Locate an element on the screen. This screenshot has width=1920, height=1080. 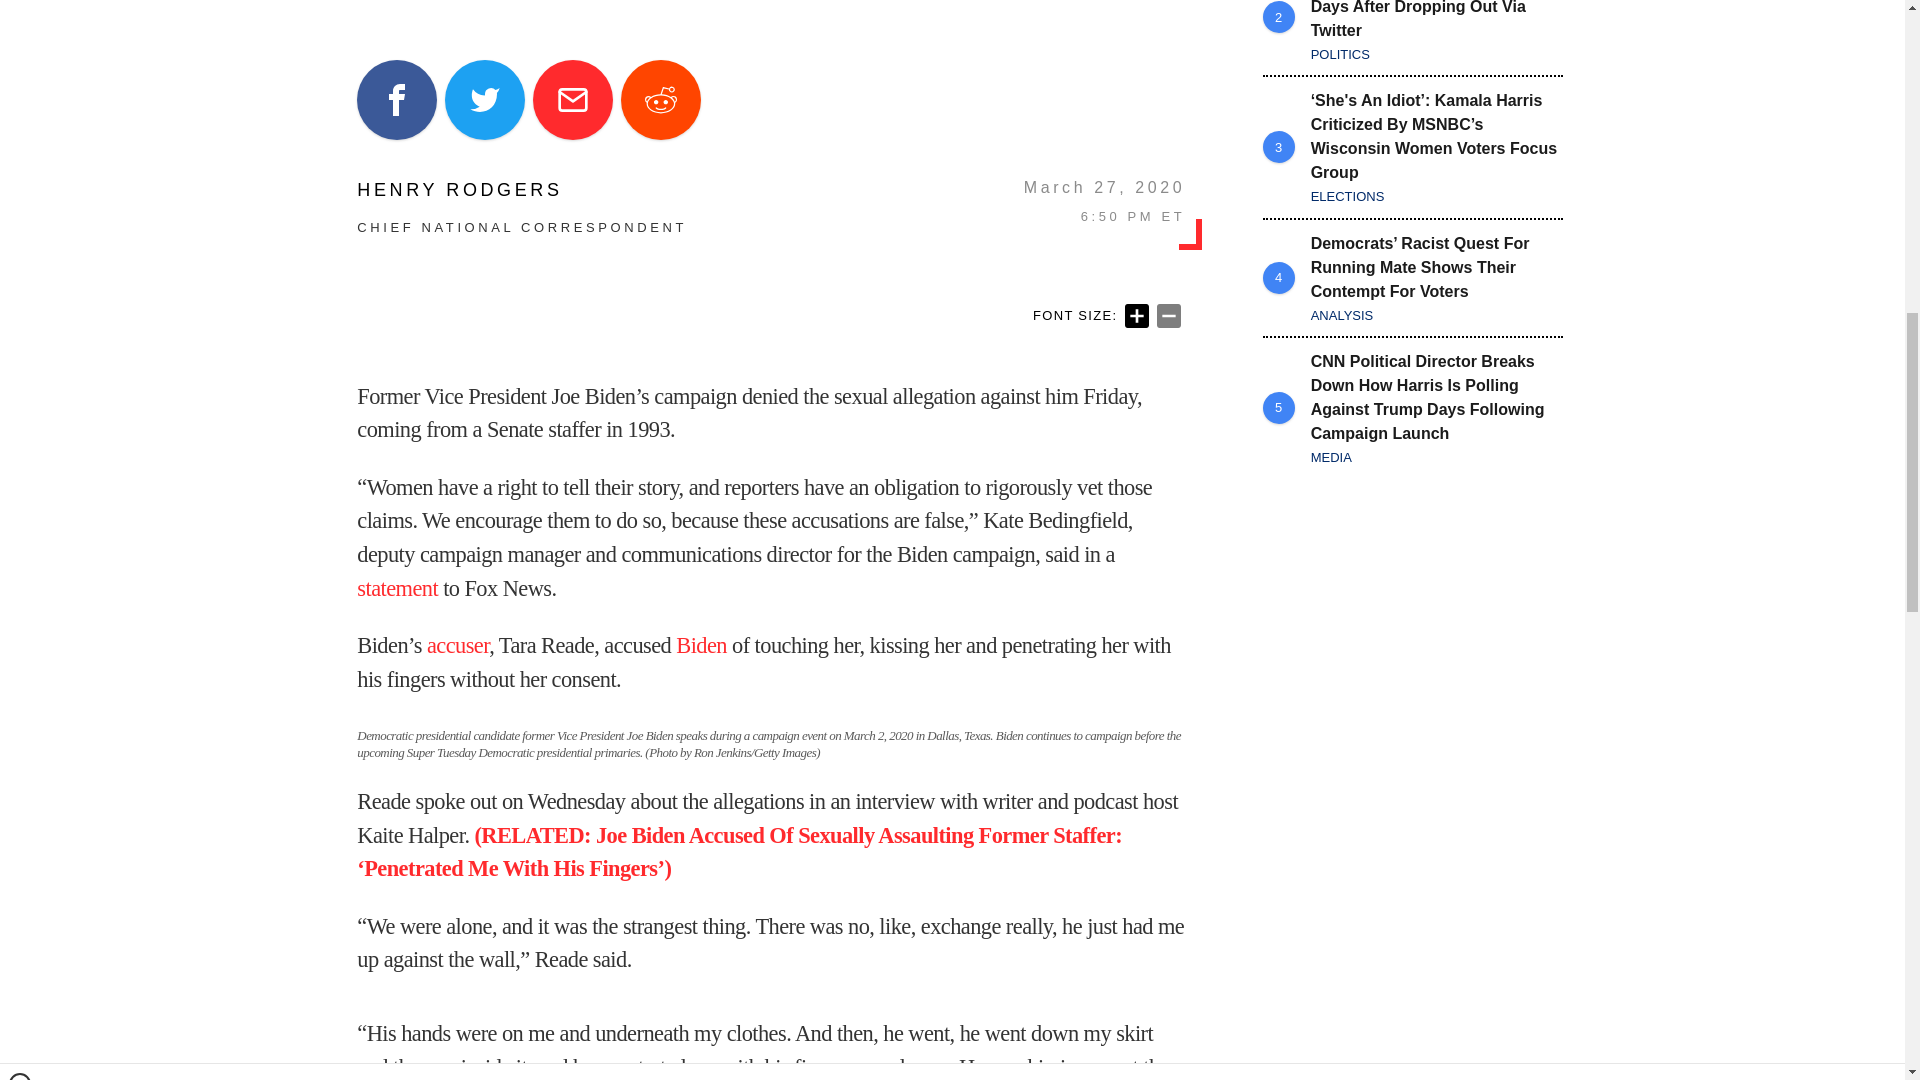
View More Articles By Henry Rodgers is located at coordinates (522, 190).